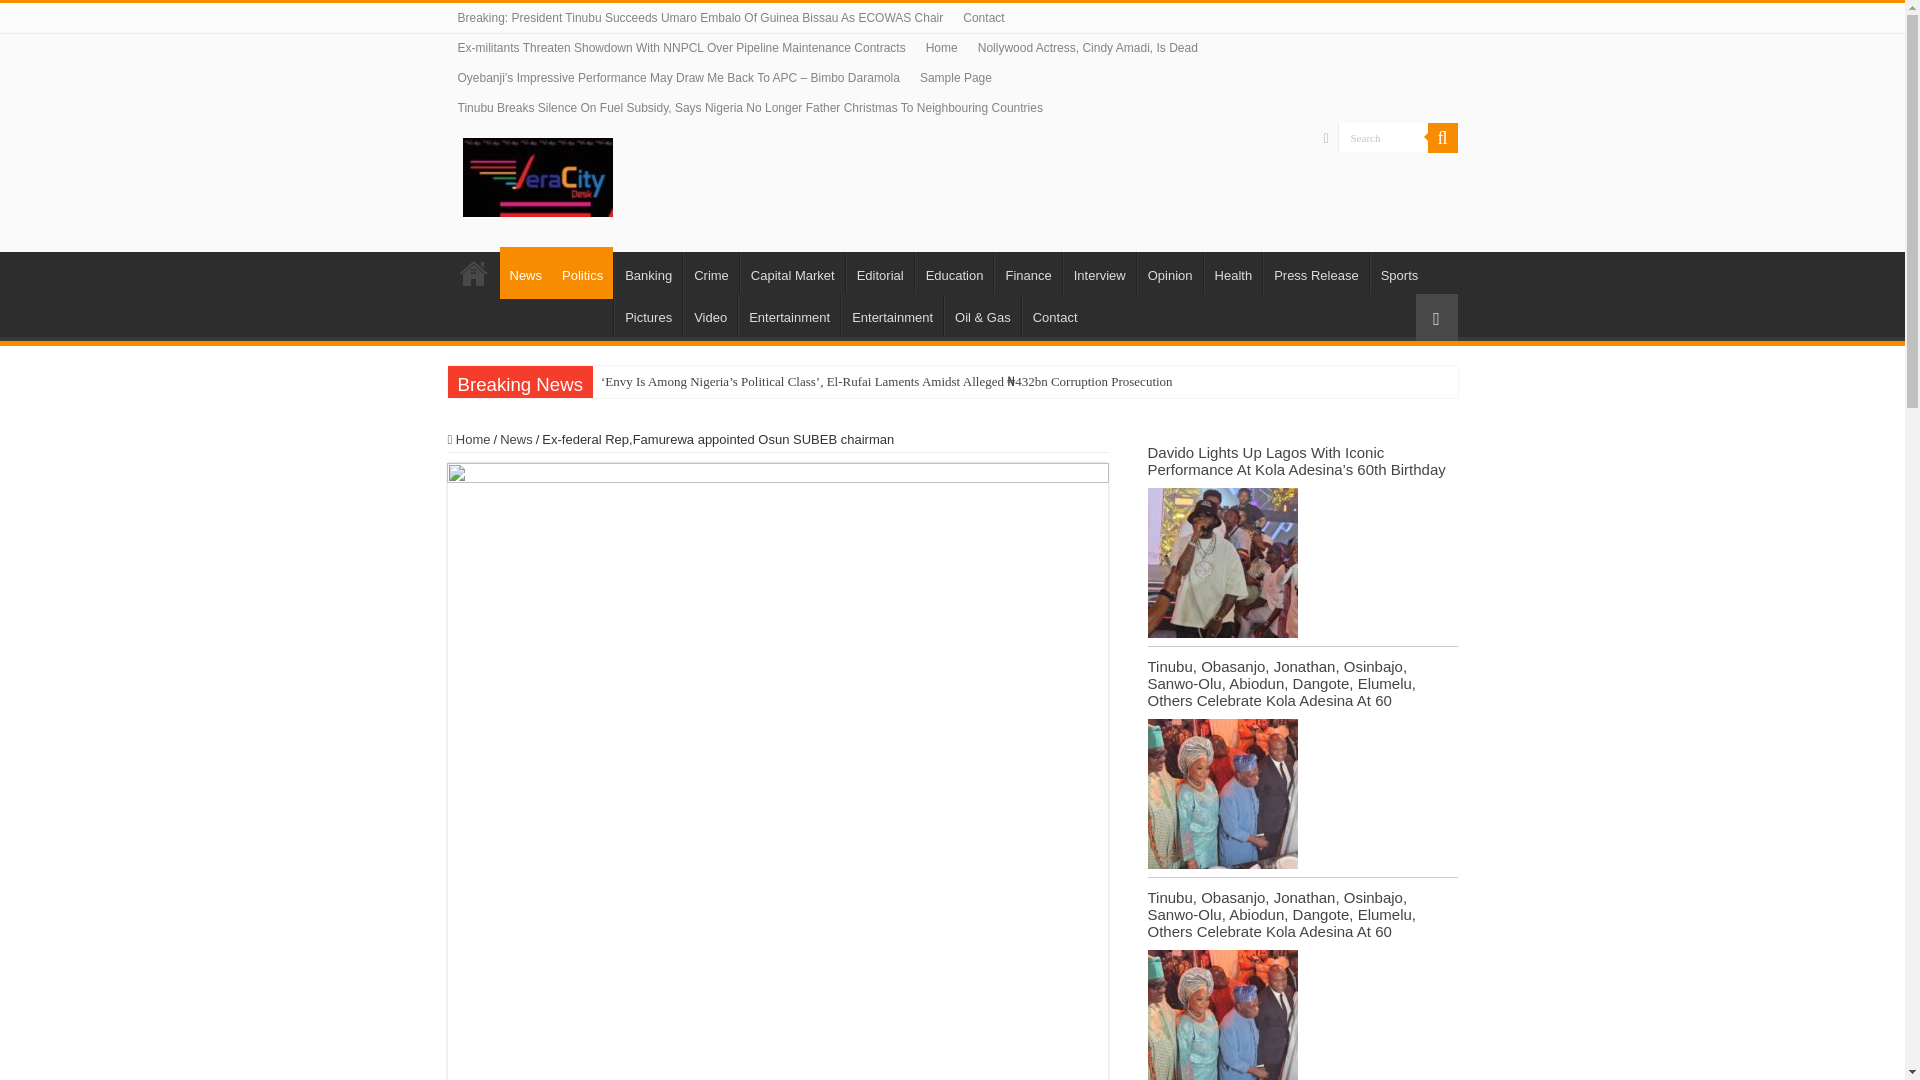 Image resolution: width=1920 pixels, height=1080 pixels. I want to click on Search, so click(1442, 138).